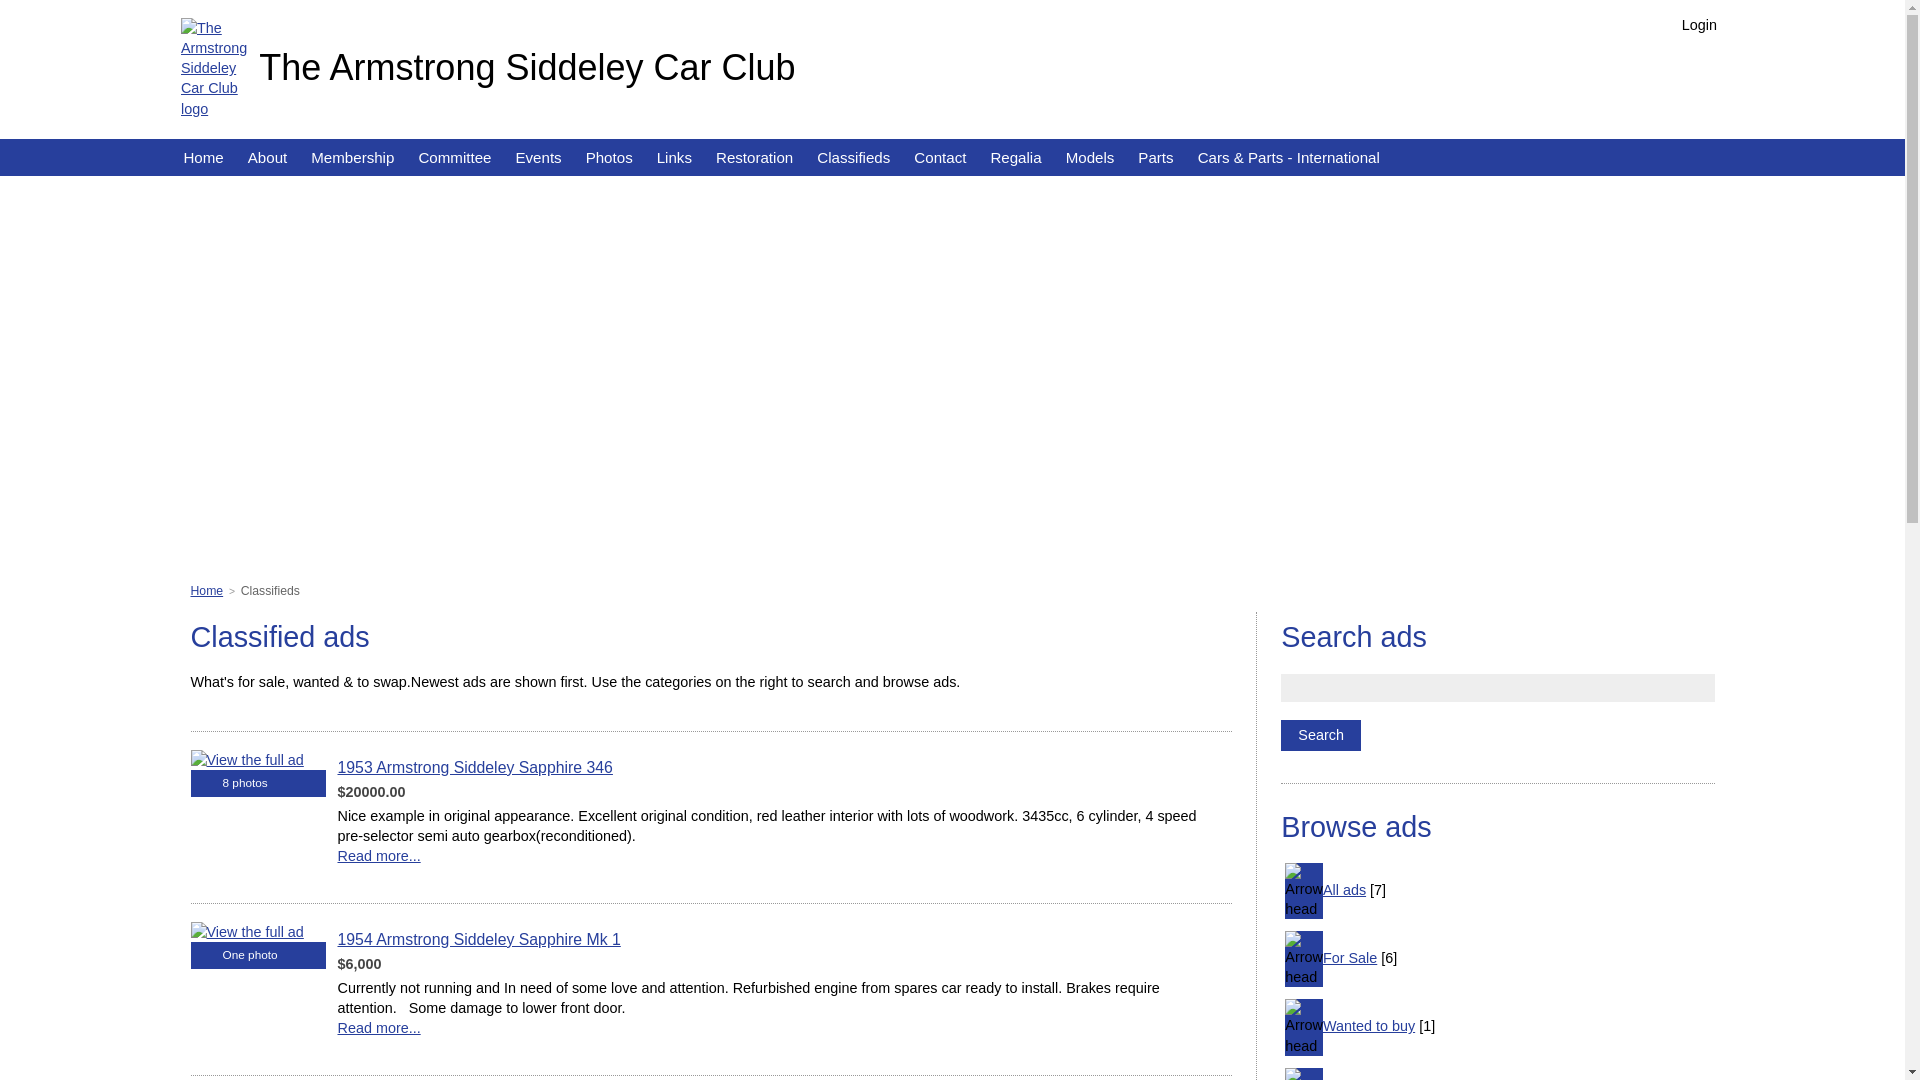 This screenshot has width=1920, height=1080. I want to click on Read more..., so click(487, 866).